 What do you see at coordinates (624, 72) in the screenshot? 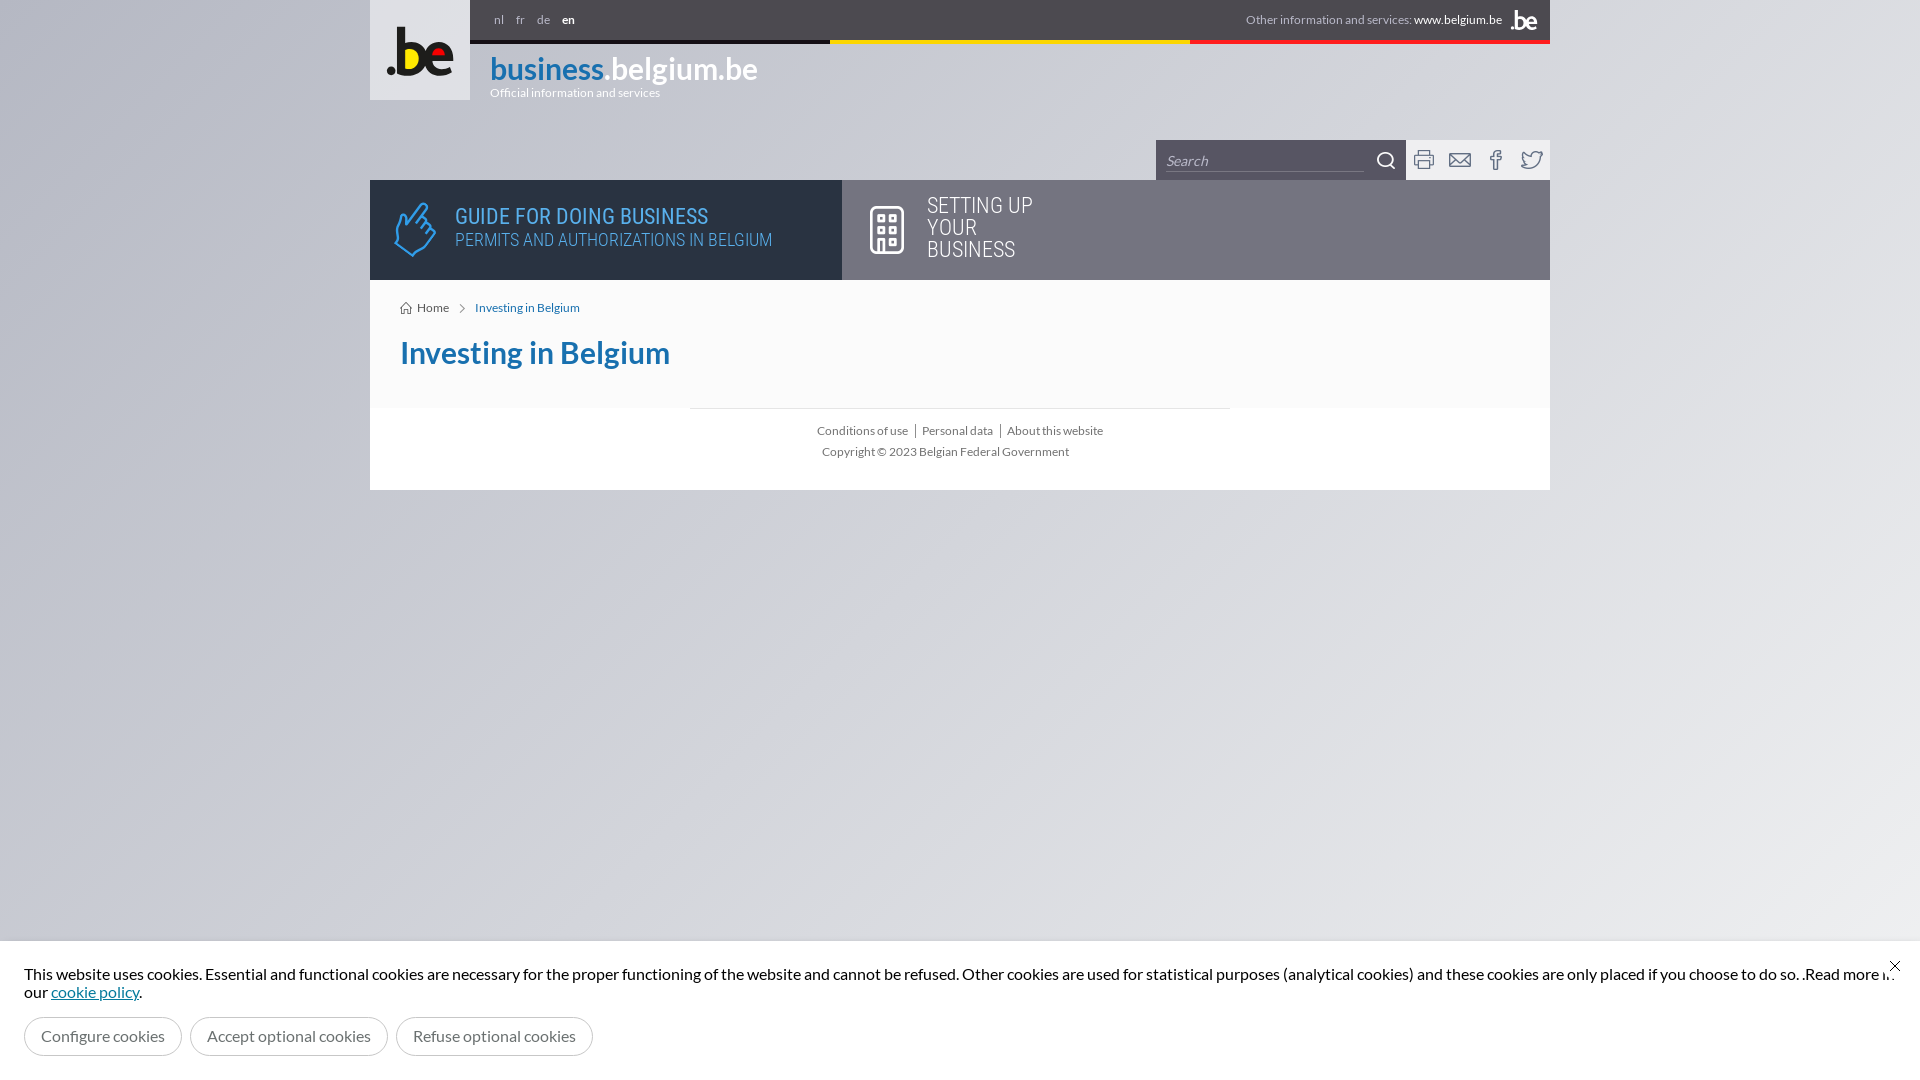
I see `business.belgium.be
Official information and services` at bounding box center [624, 72].